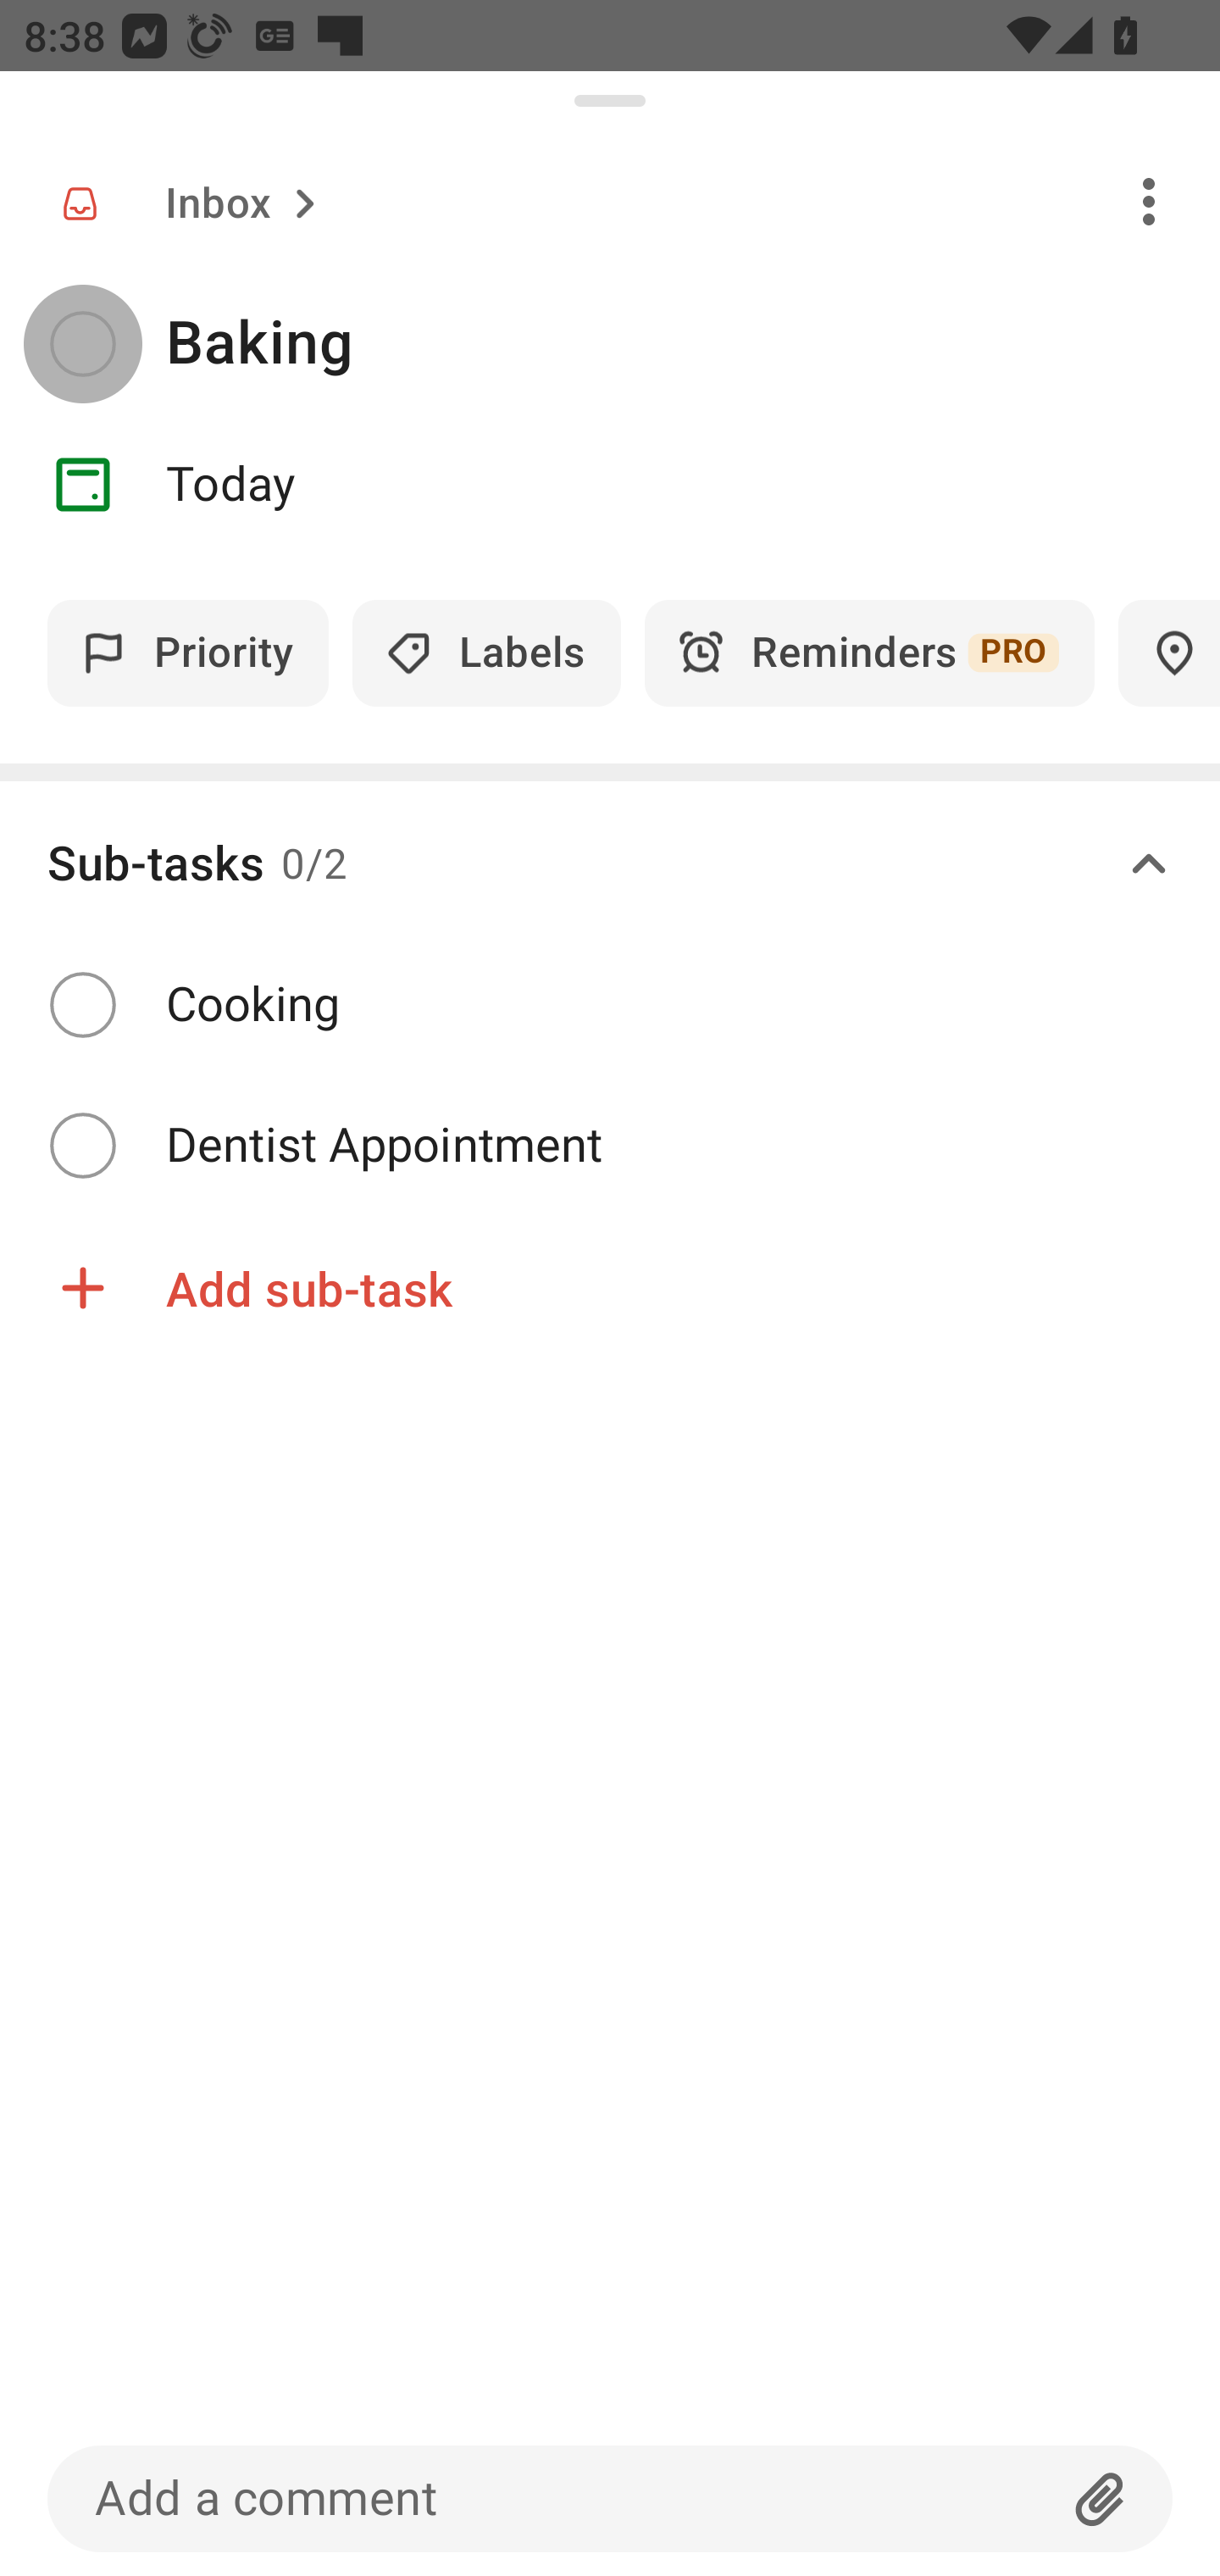 The image size is (1220, 2576). Describe the element at coordinates (486, 652) in the screenshot. I see `Labels` at that location.